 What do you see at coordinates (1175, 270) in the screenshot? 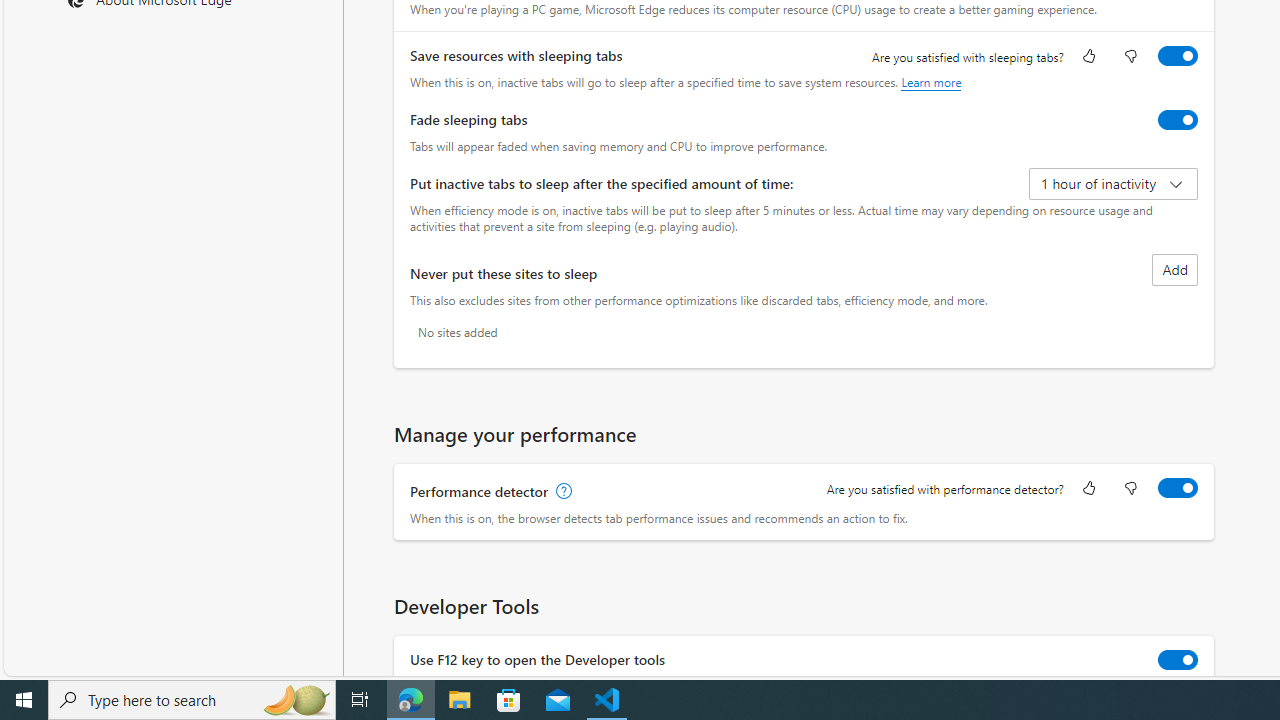
I see `Add site to never put these sites to sleep list` at bounding box center [1175, 270].